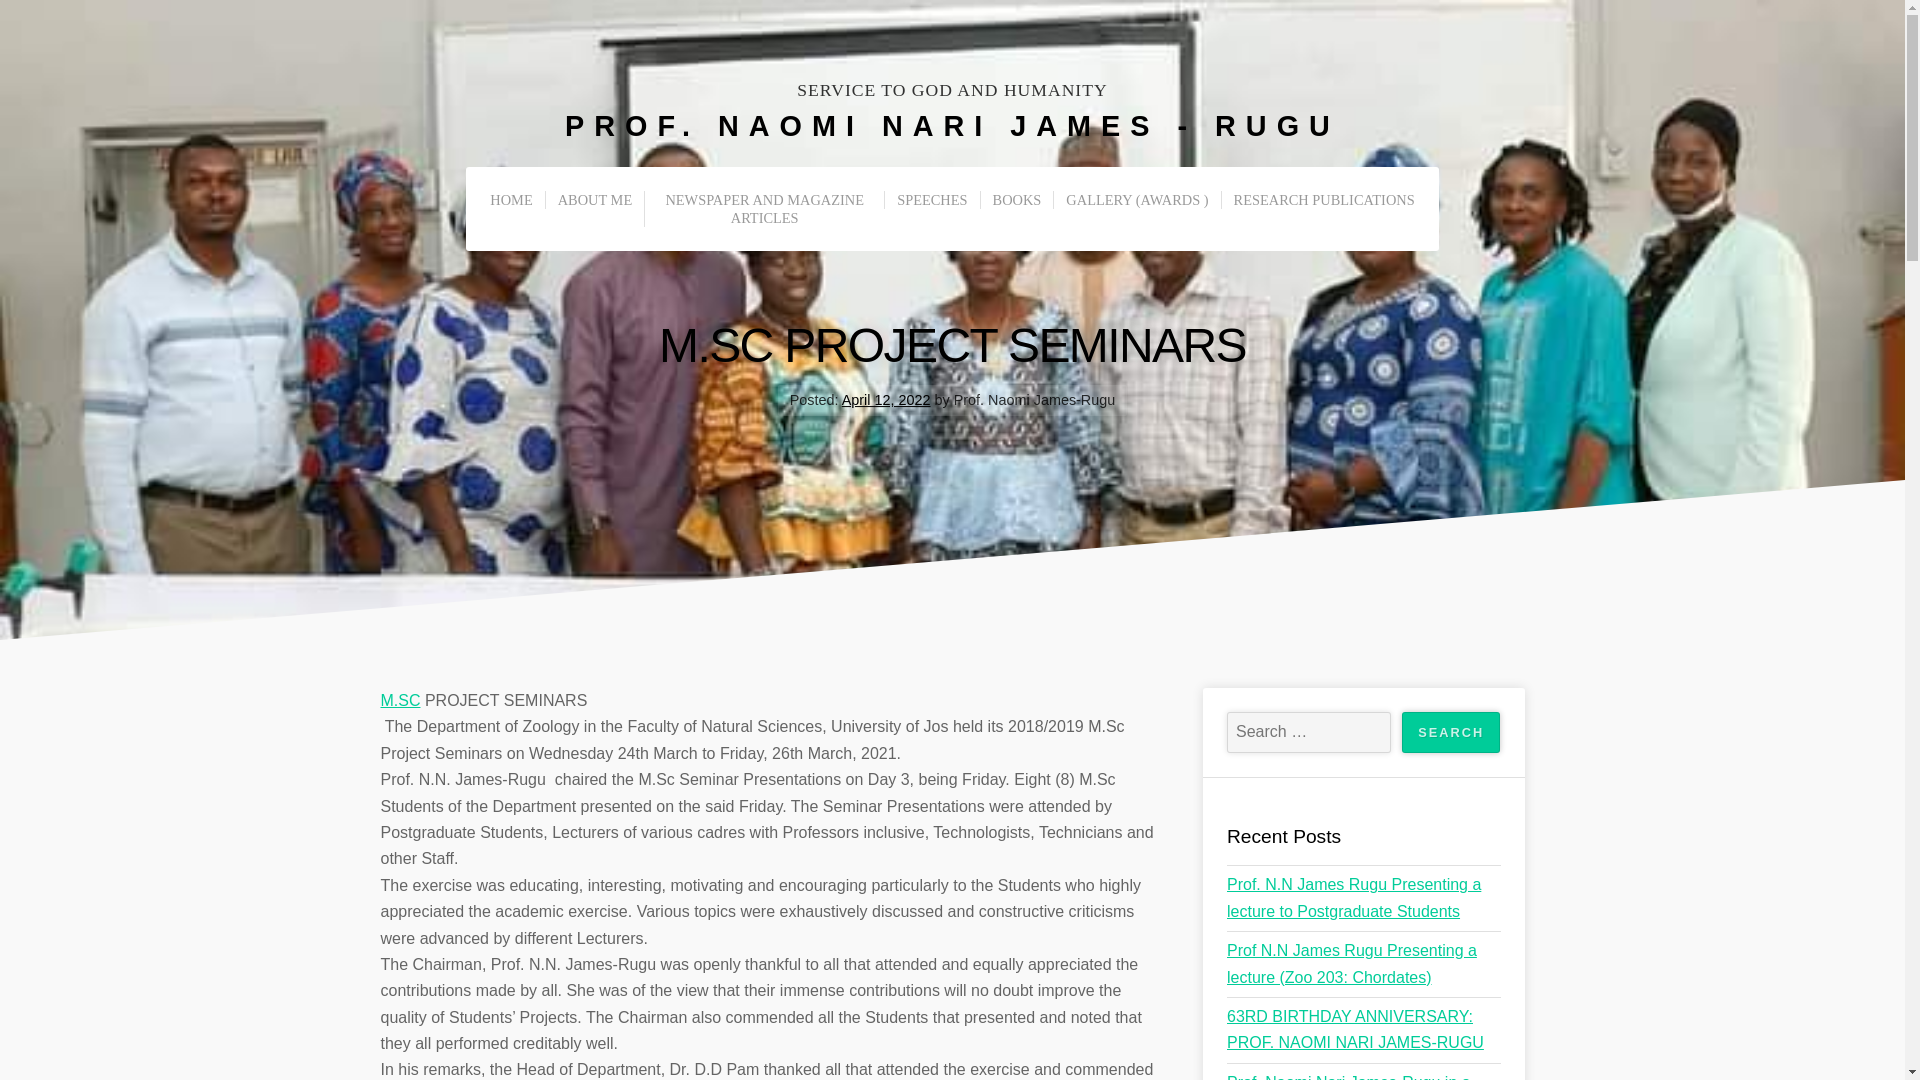  What do you see at coordinates (400, 700) in the screenshot?
I see `M.SC` at bounding box center [400, 700].